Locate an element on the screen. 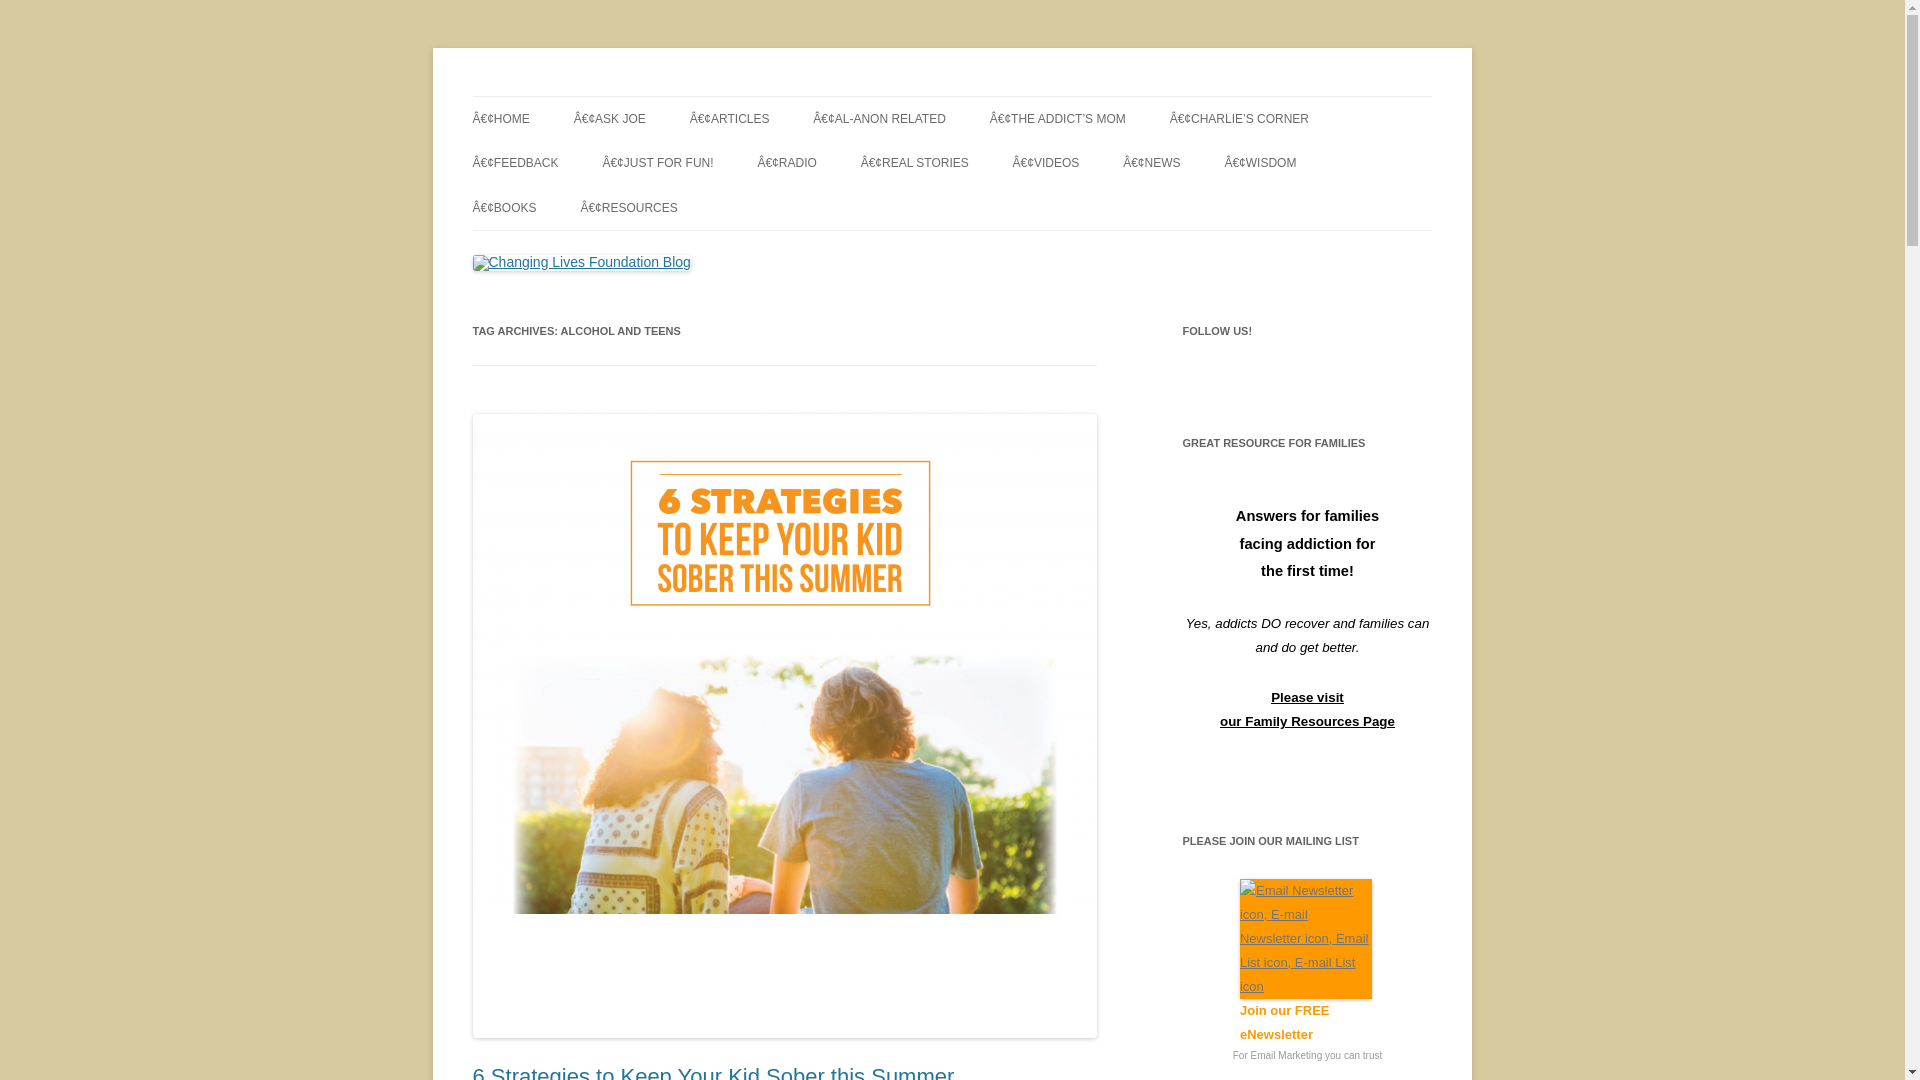 The height and width of the screenshot is (1080, 1920). Changing Lives Foundation Blog is located at coordinates (676, 96).